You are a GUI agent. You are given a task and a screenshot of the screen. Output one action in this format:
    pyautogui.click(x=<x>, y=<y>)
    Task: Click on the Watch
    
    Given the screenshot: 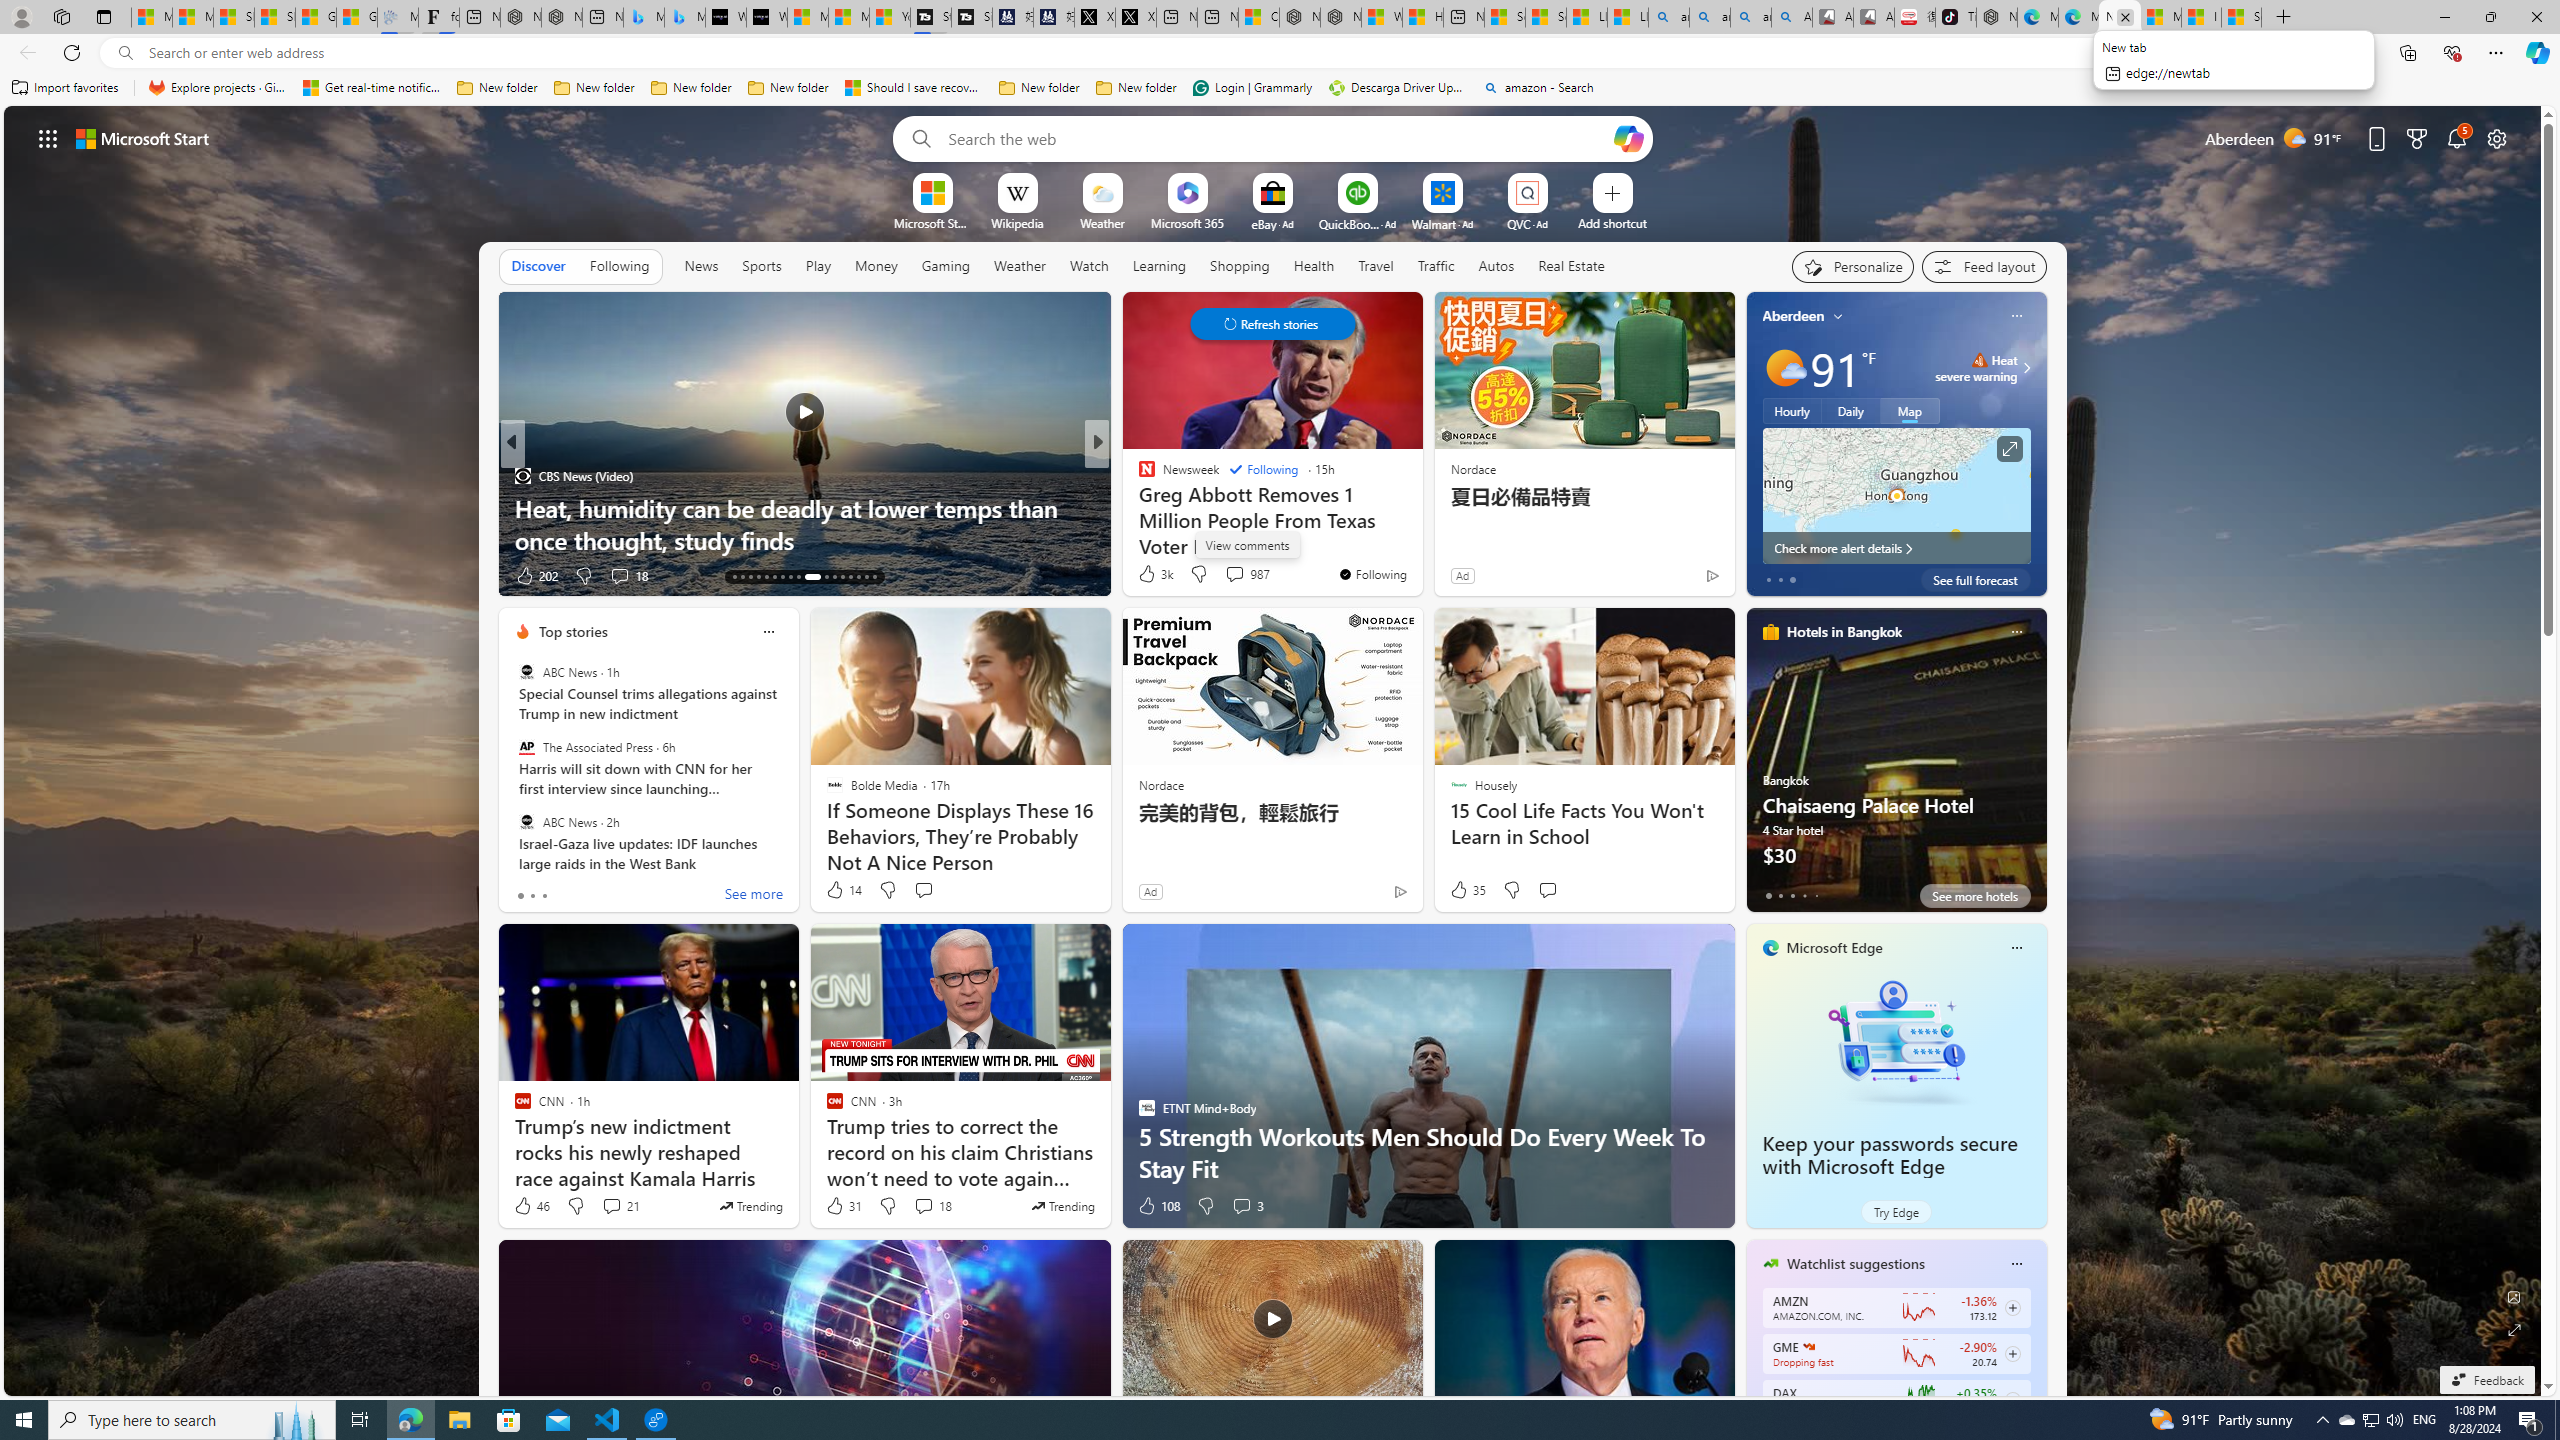 What is the action you would take?
    pyautogui.click(x=1089, y=265)
    